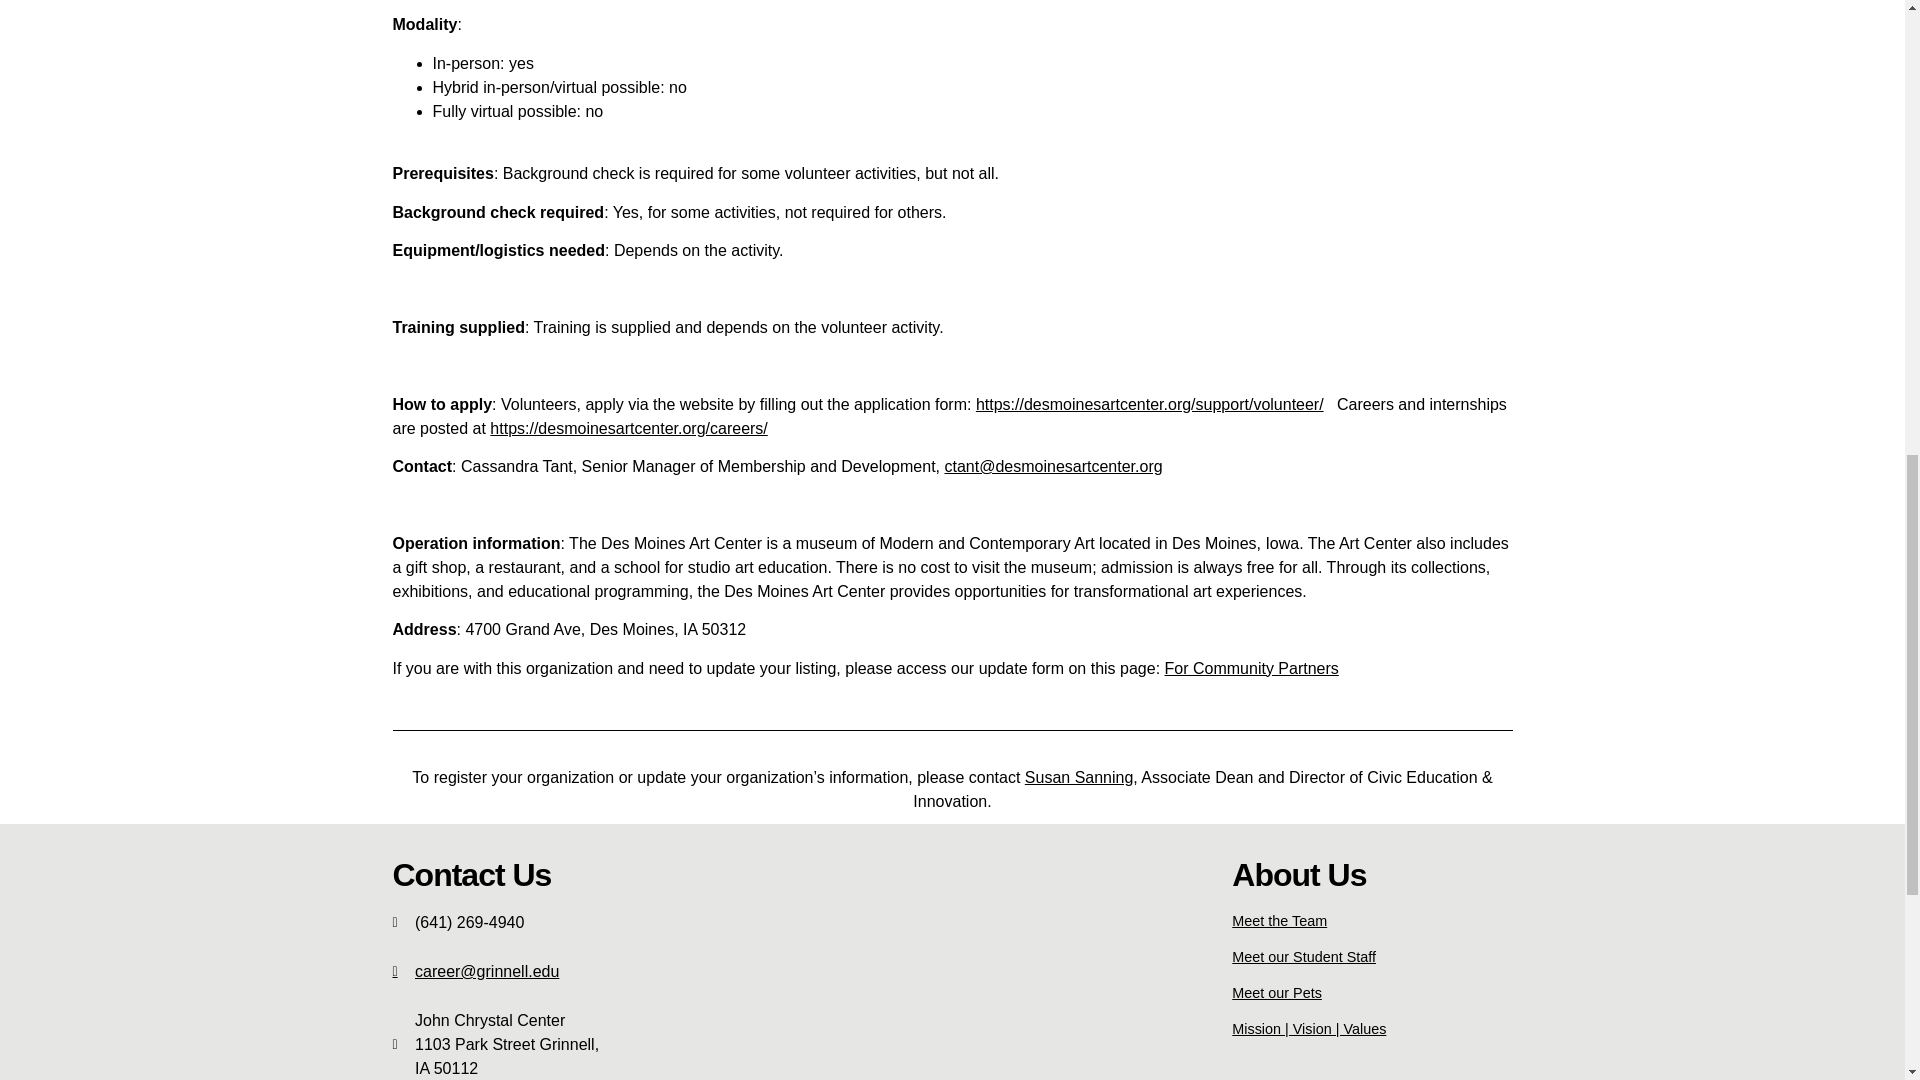 The height and width of the screenshot is (1080, 1920). I want to click on Meet our Student Staff, so click(1304, 957).